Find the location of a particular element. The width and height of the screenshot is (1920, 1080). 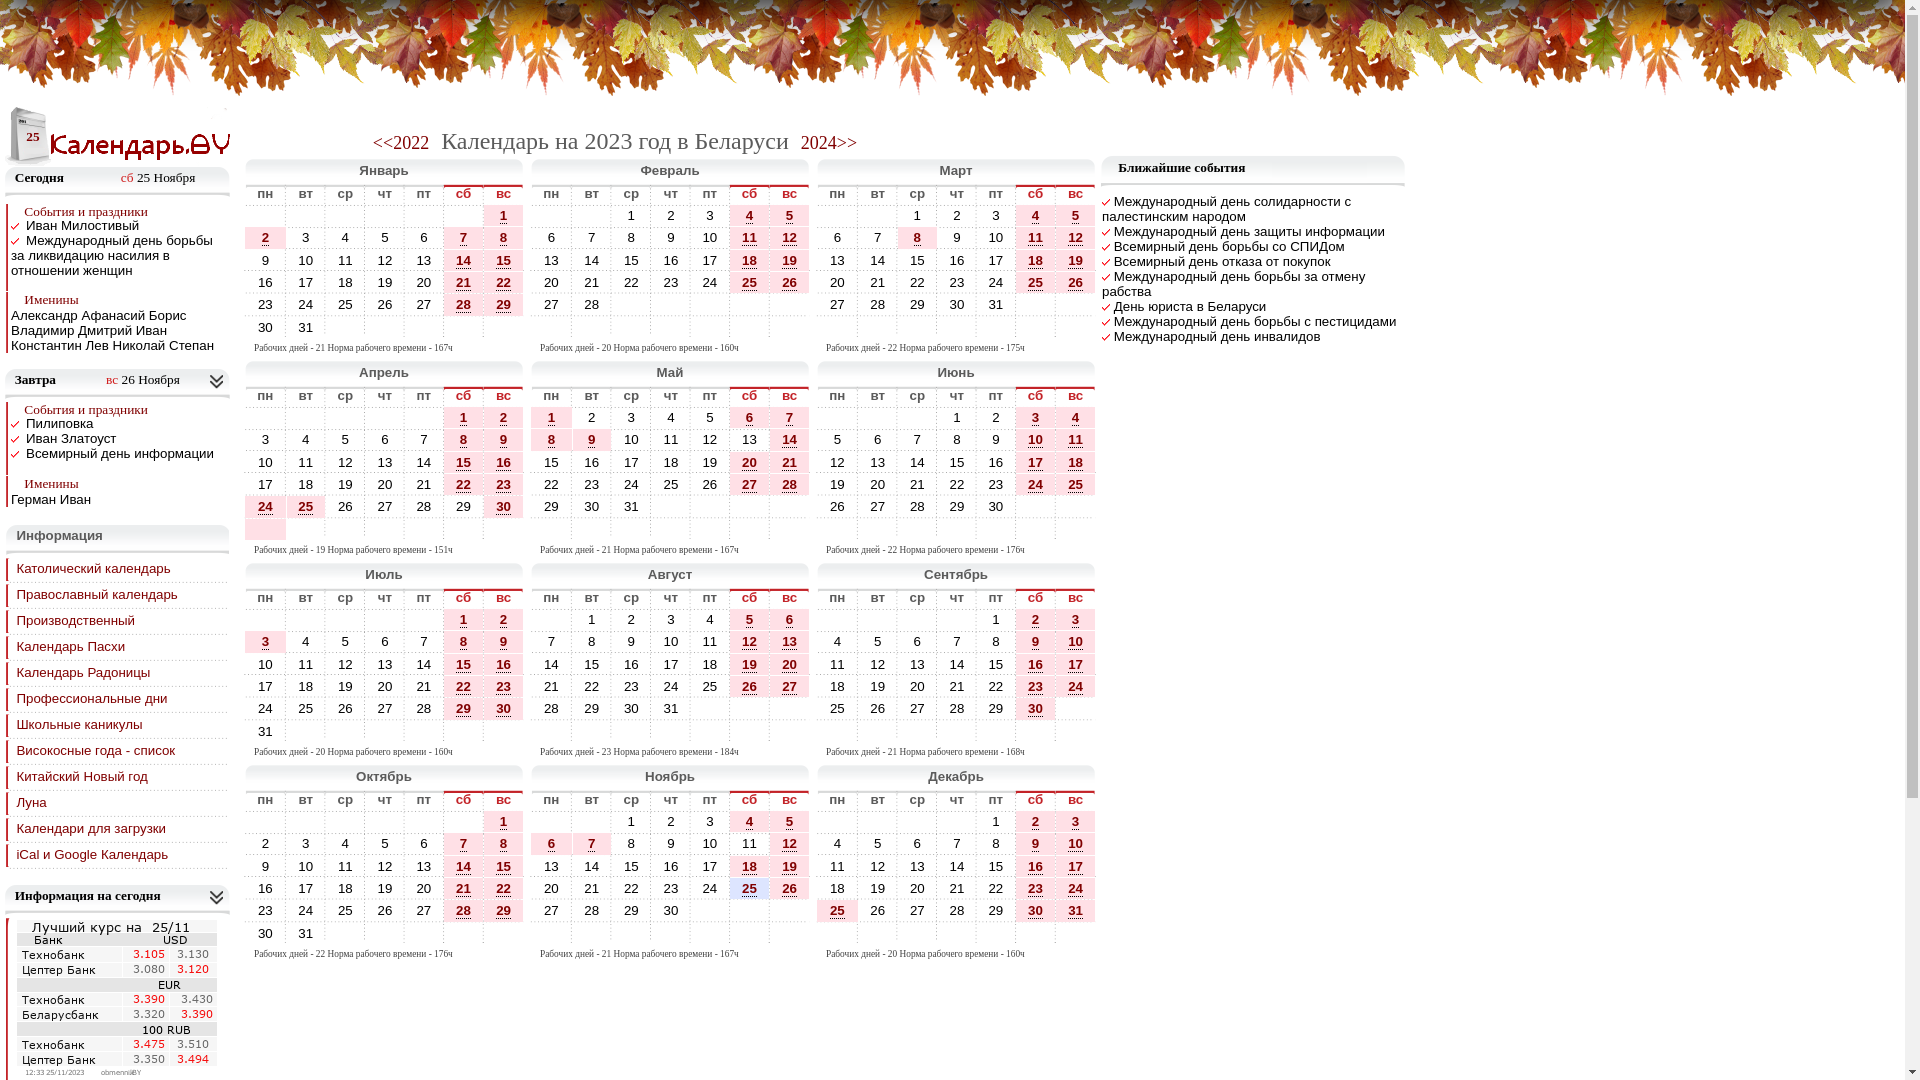

3 is located at coordinates (632, 418).